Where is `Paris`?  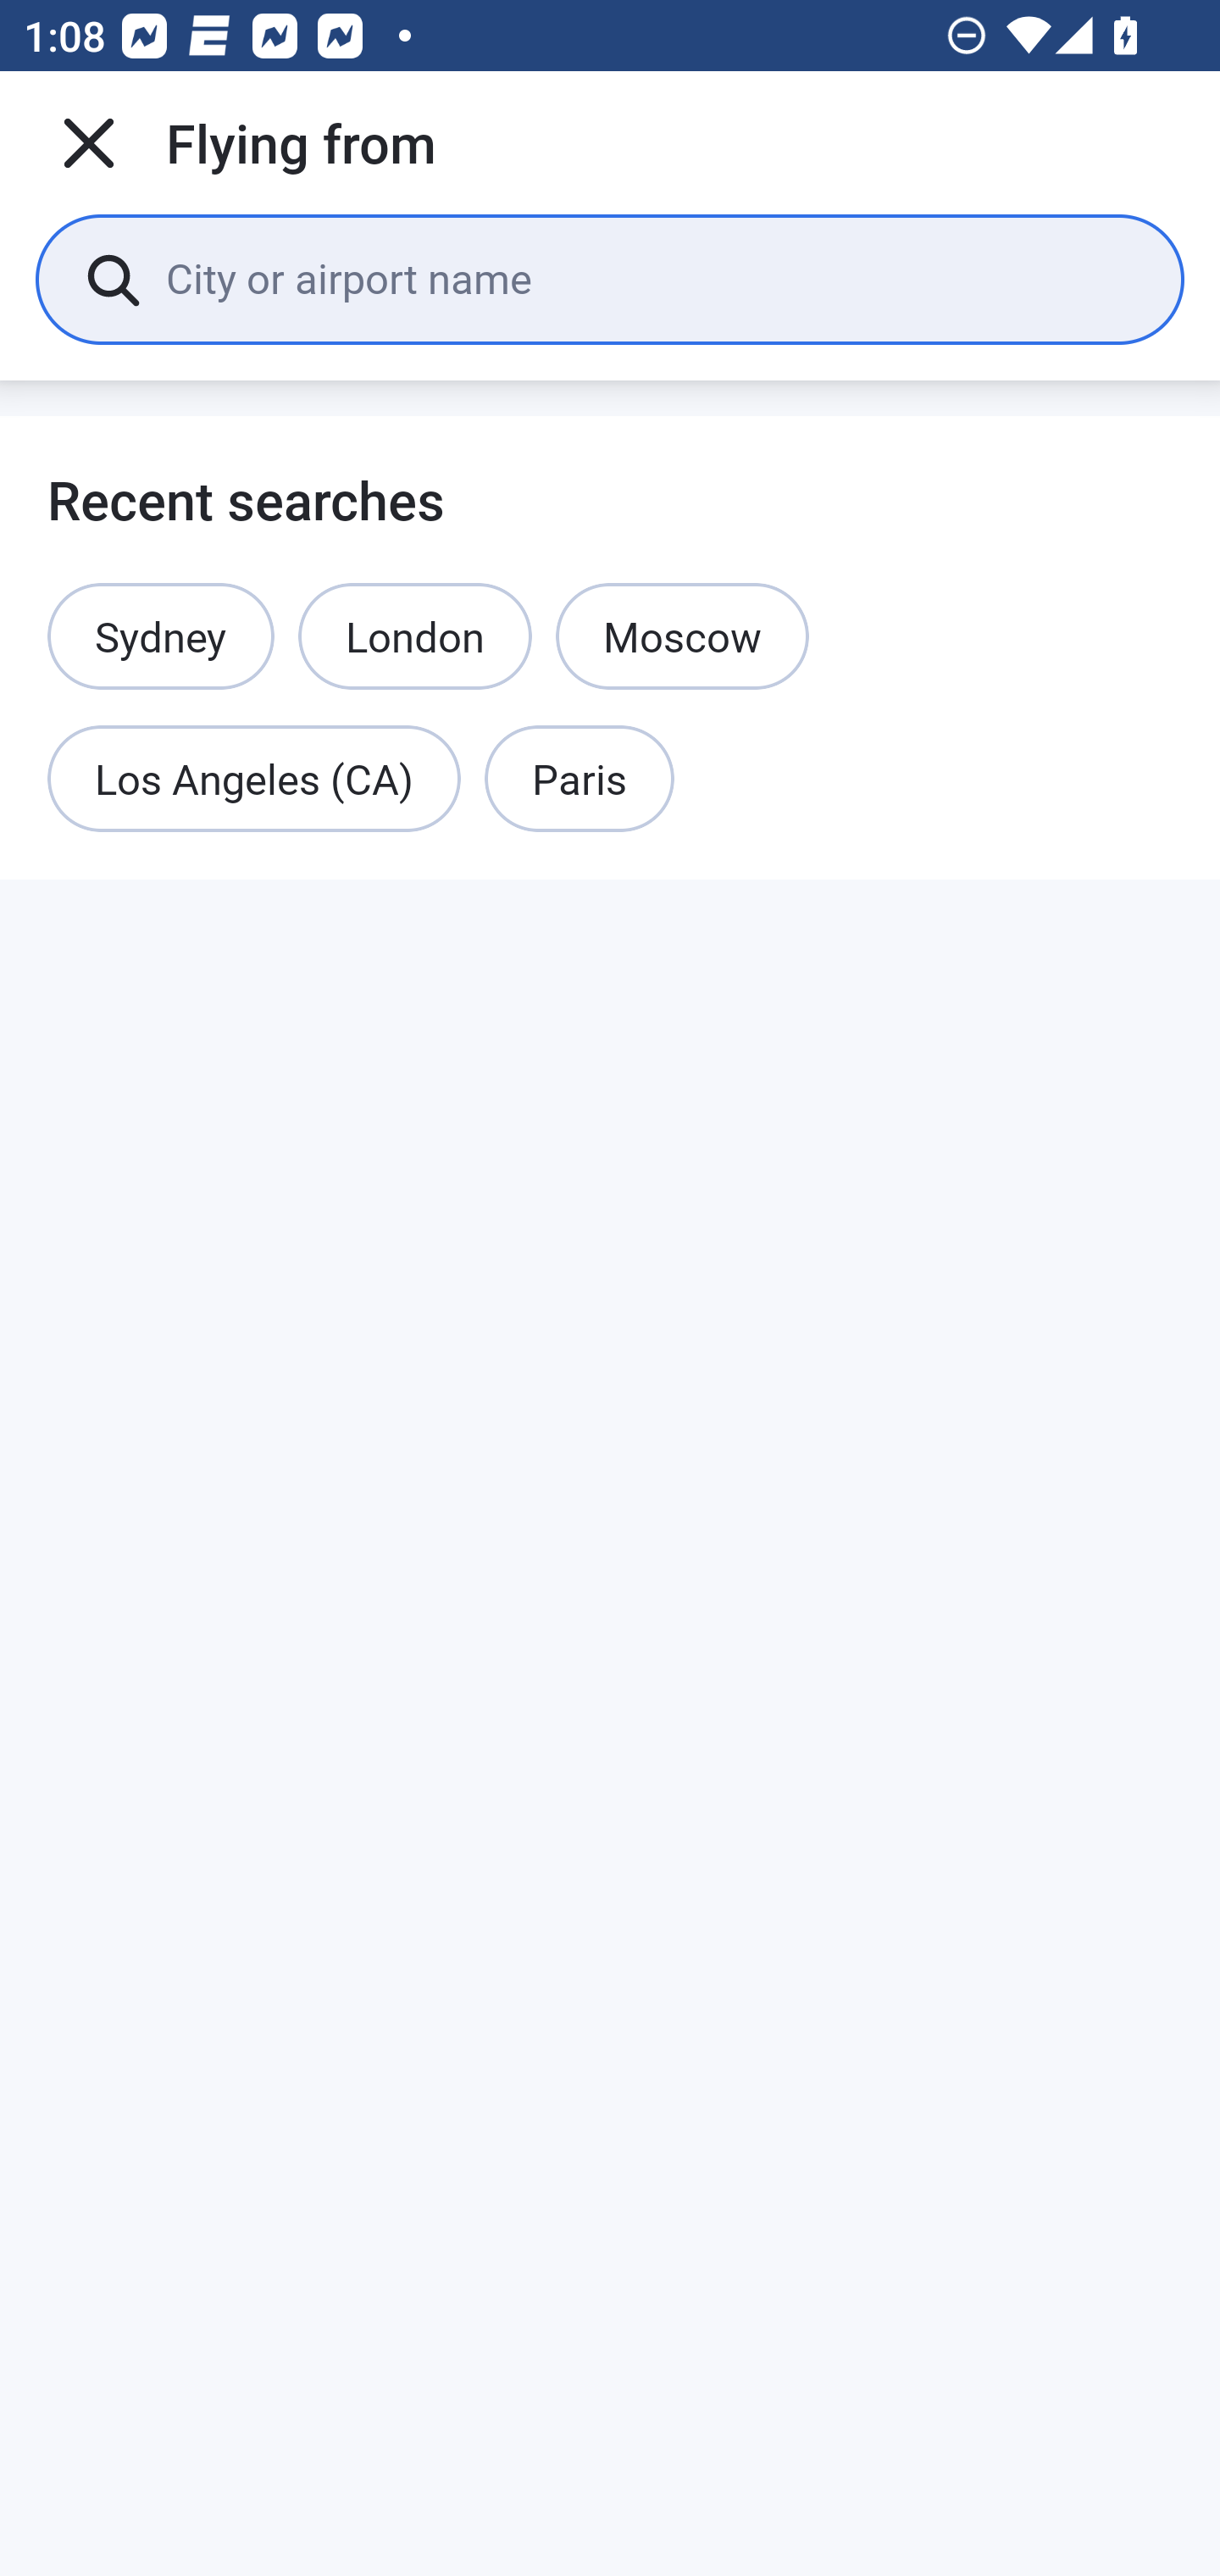
Paris is located at coordinates (579, 780).